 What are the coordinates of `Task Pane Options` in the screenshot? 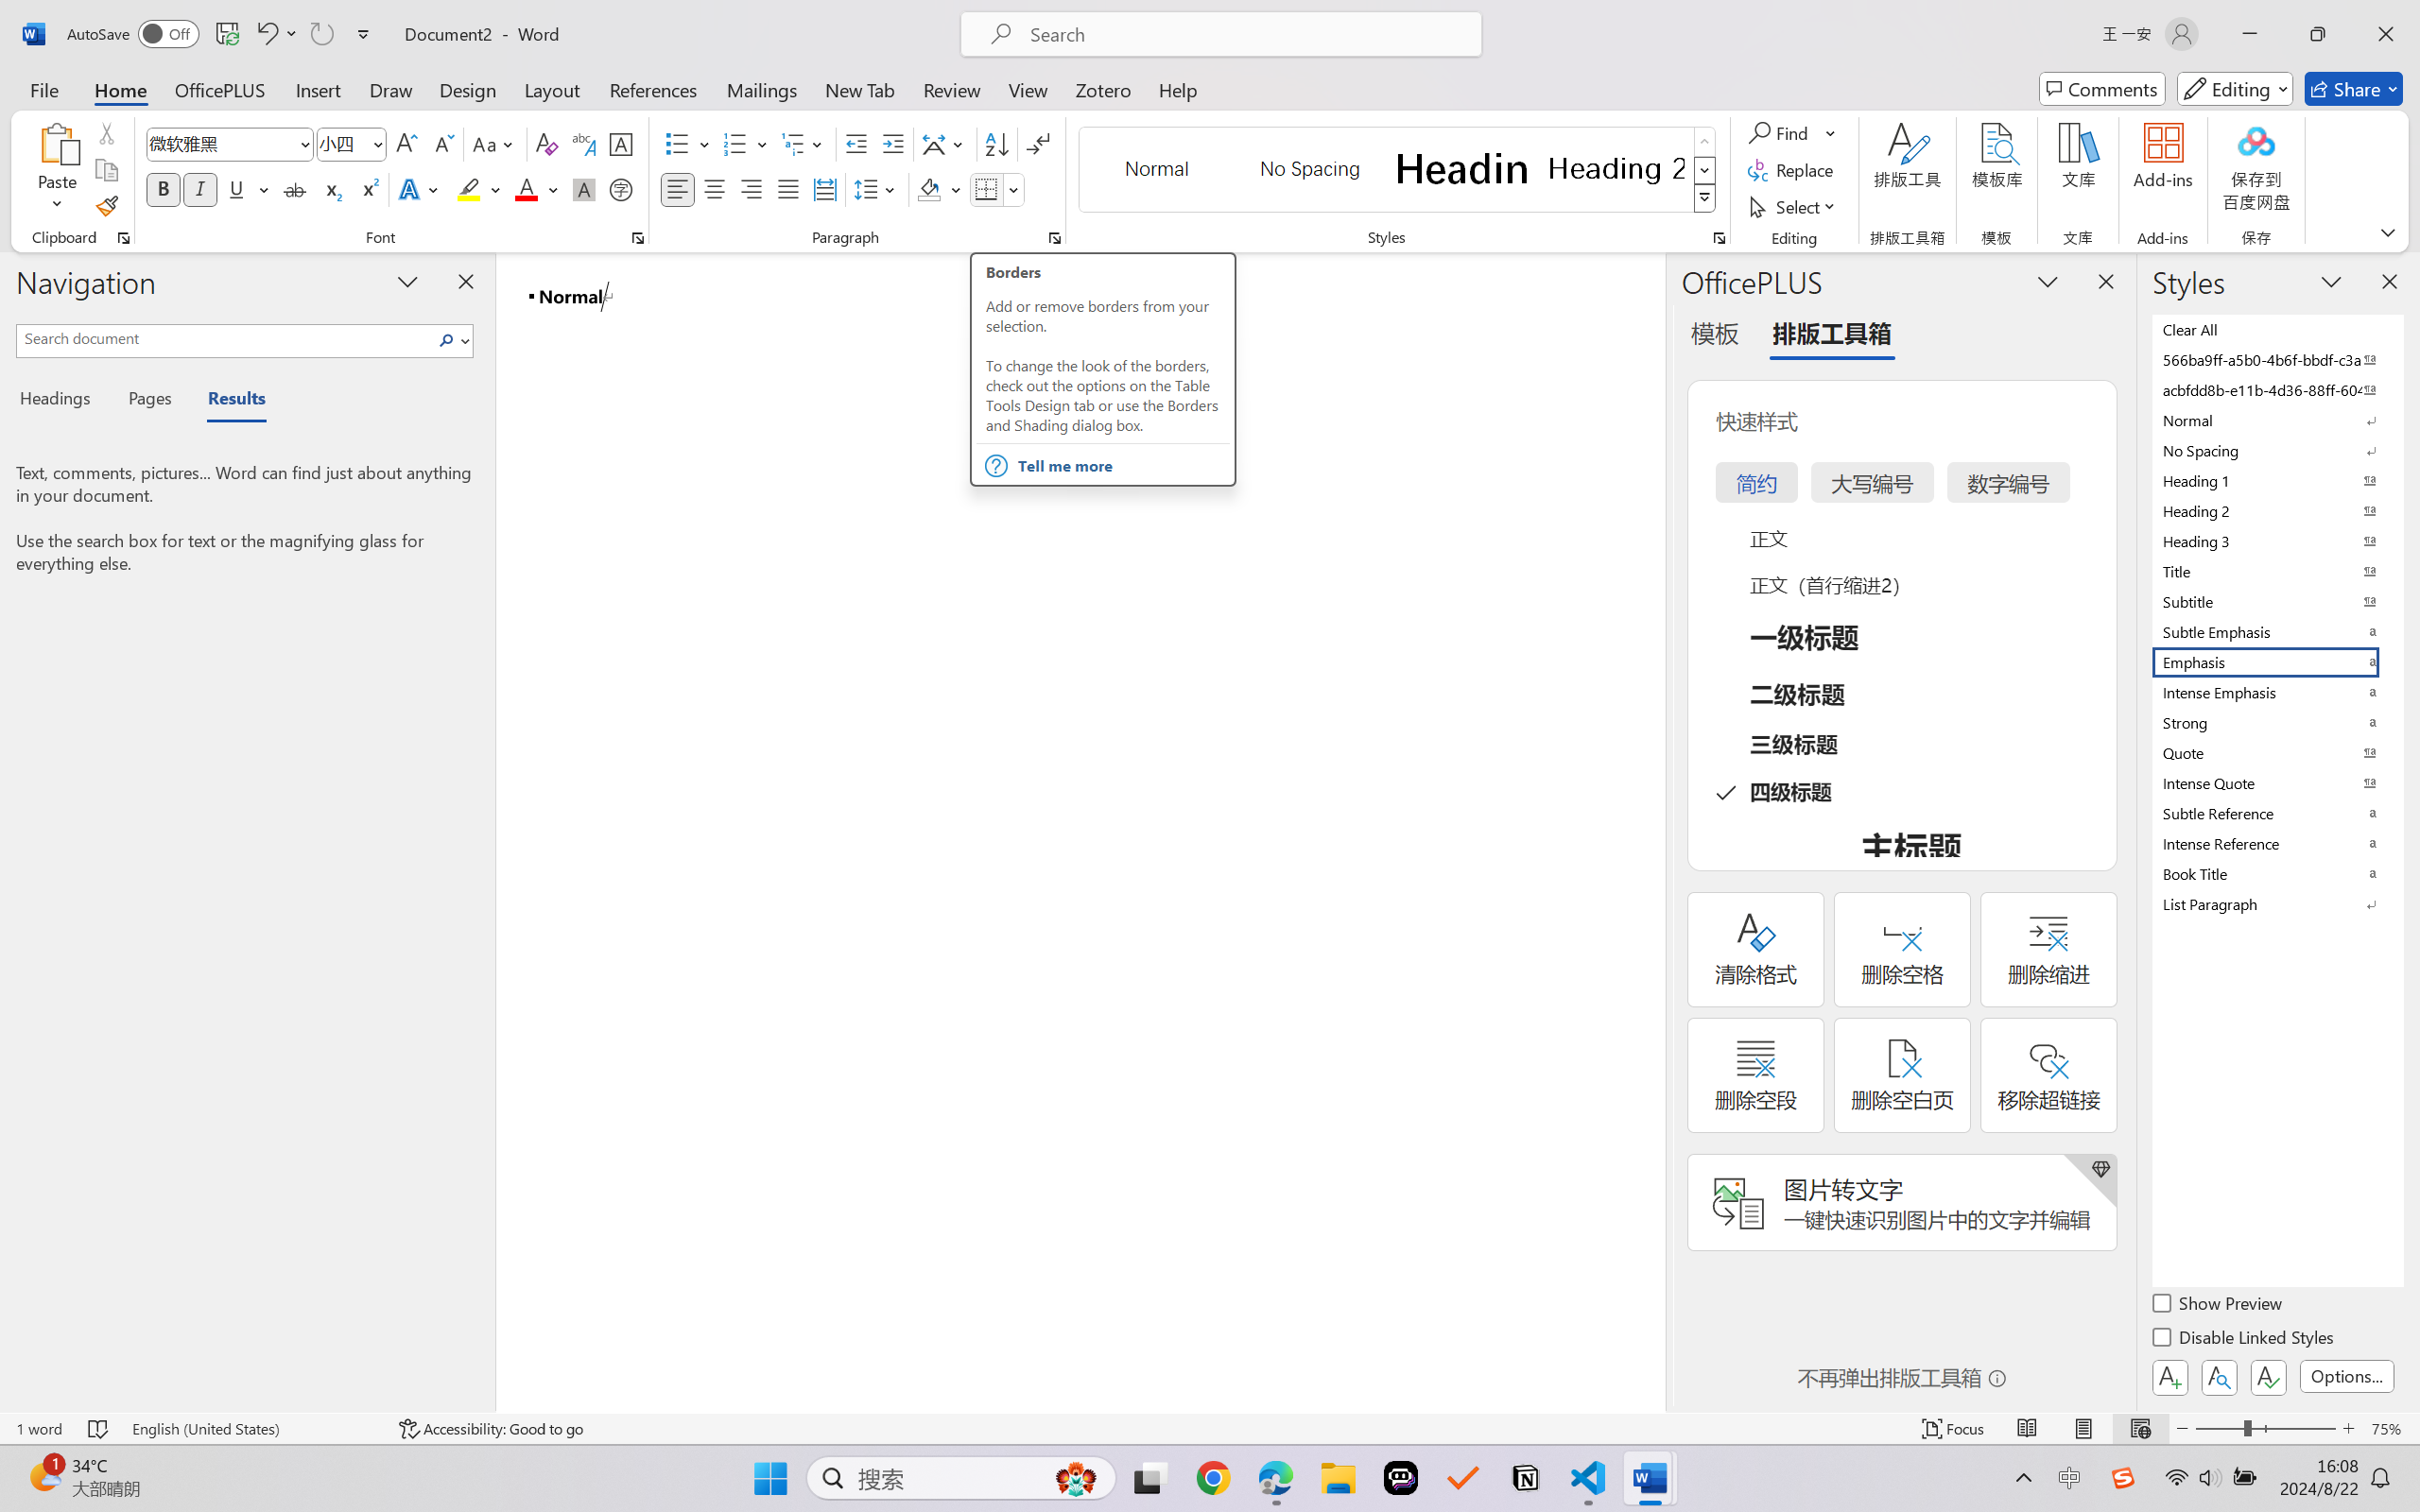 It's located at (2048, 281).